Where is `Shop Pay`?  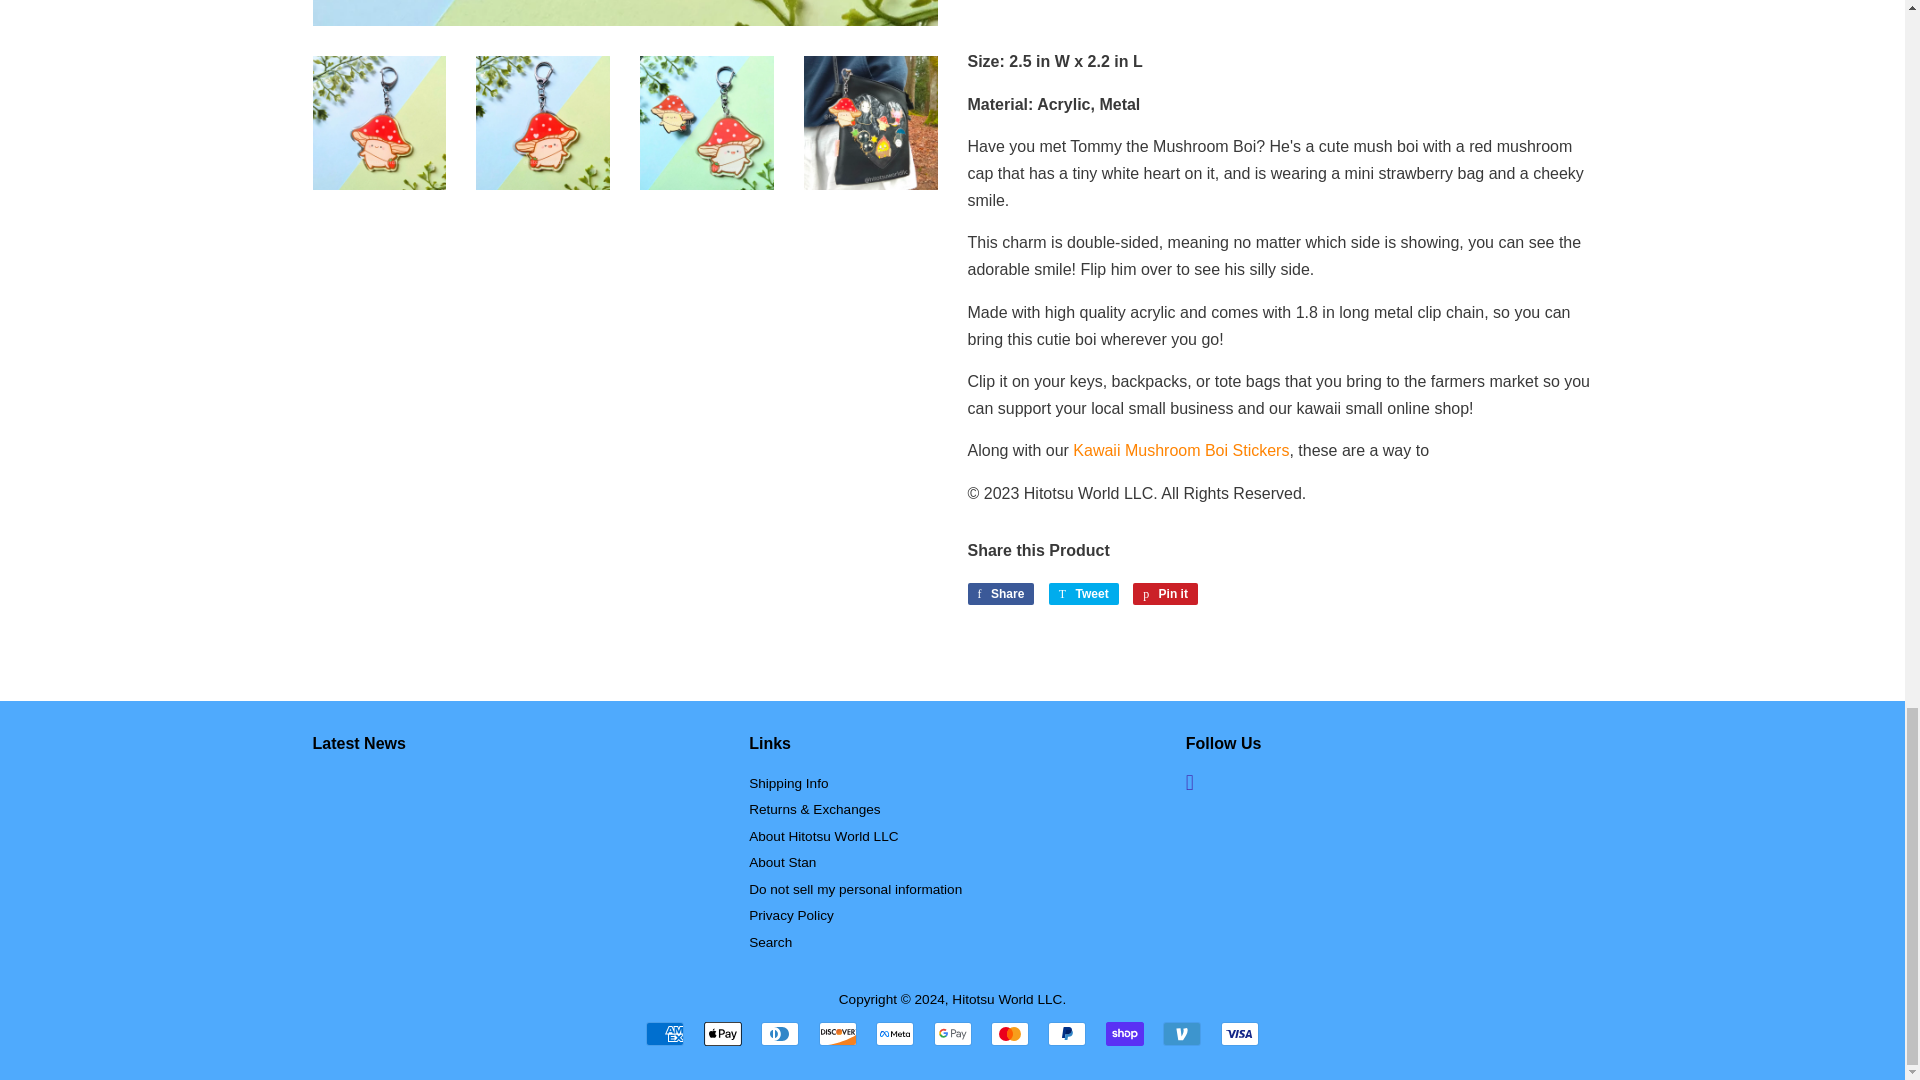 Shop Pay is located at coordinates (1124, 1034).